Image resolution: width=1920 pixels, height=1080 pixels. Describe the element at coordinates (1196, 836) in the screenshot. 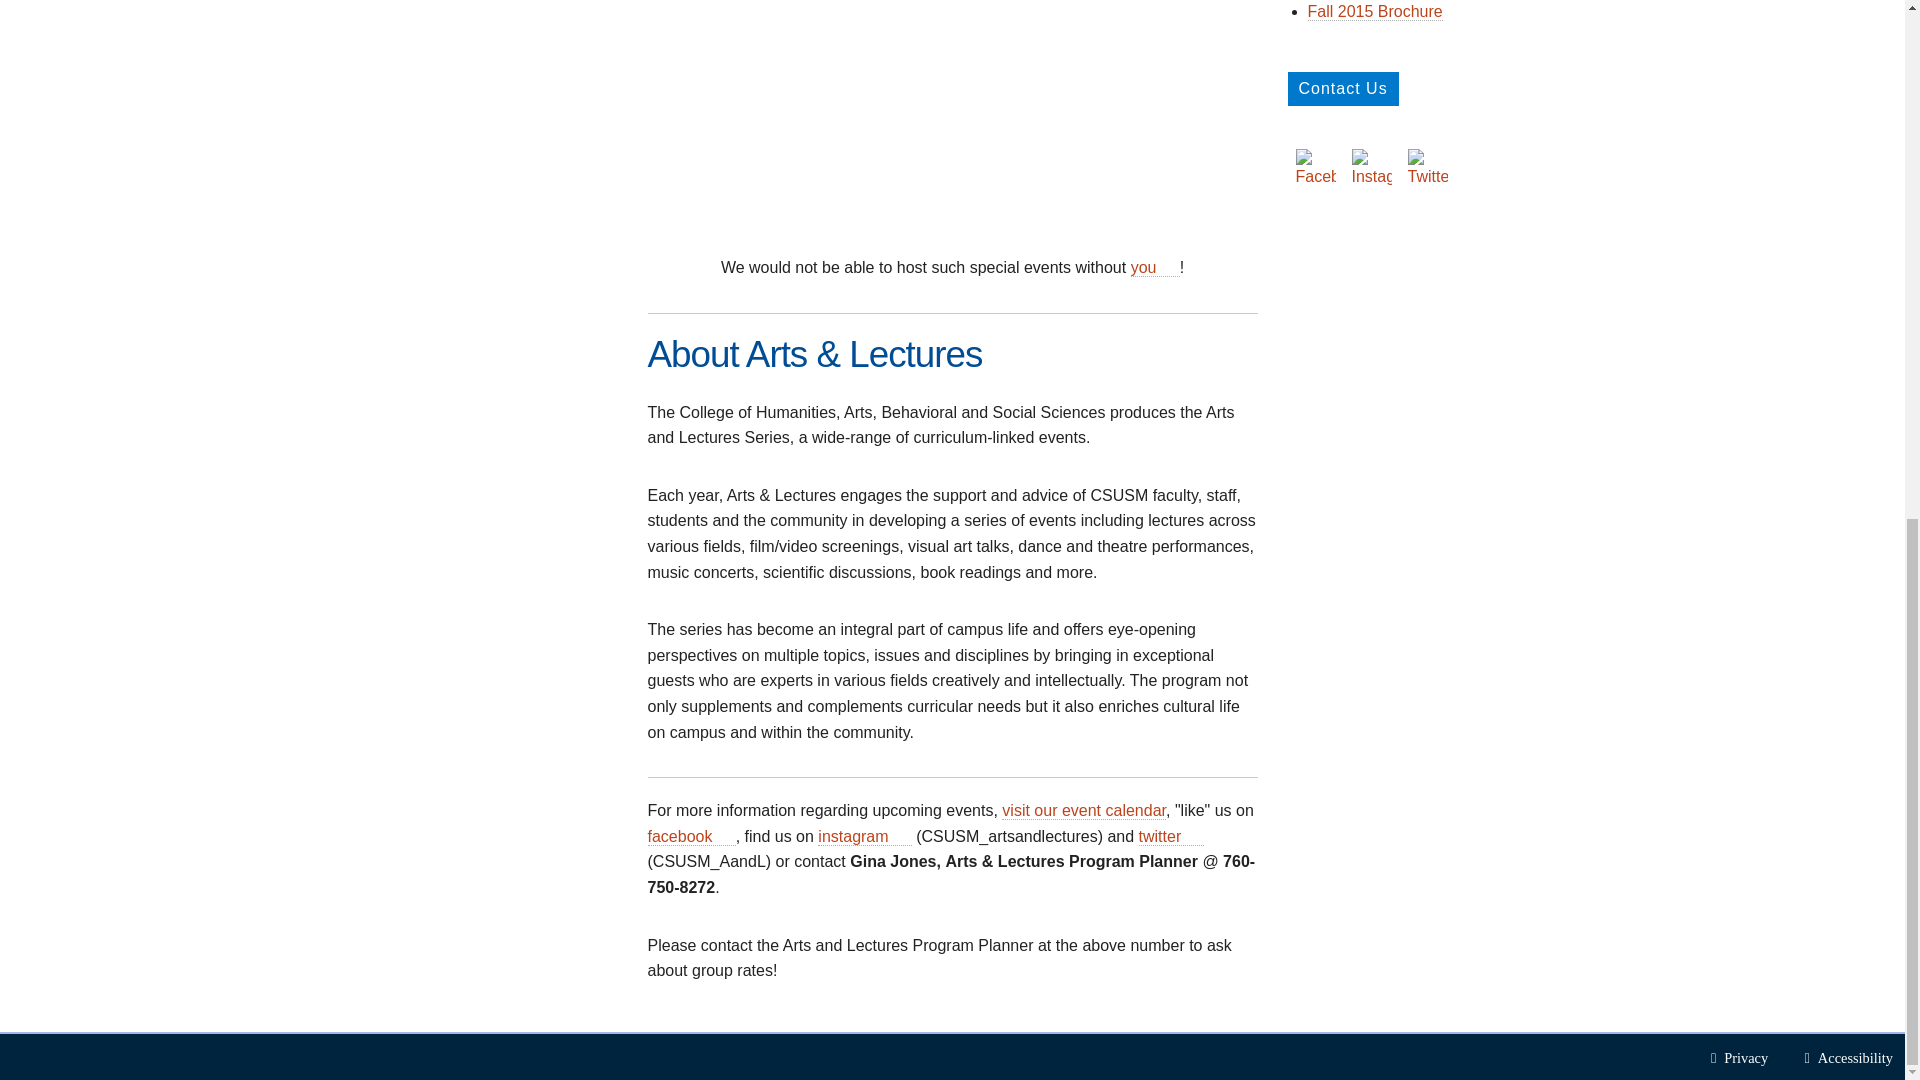

I see `twitter - External website` at that location.